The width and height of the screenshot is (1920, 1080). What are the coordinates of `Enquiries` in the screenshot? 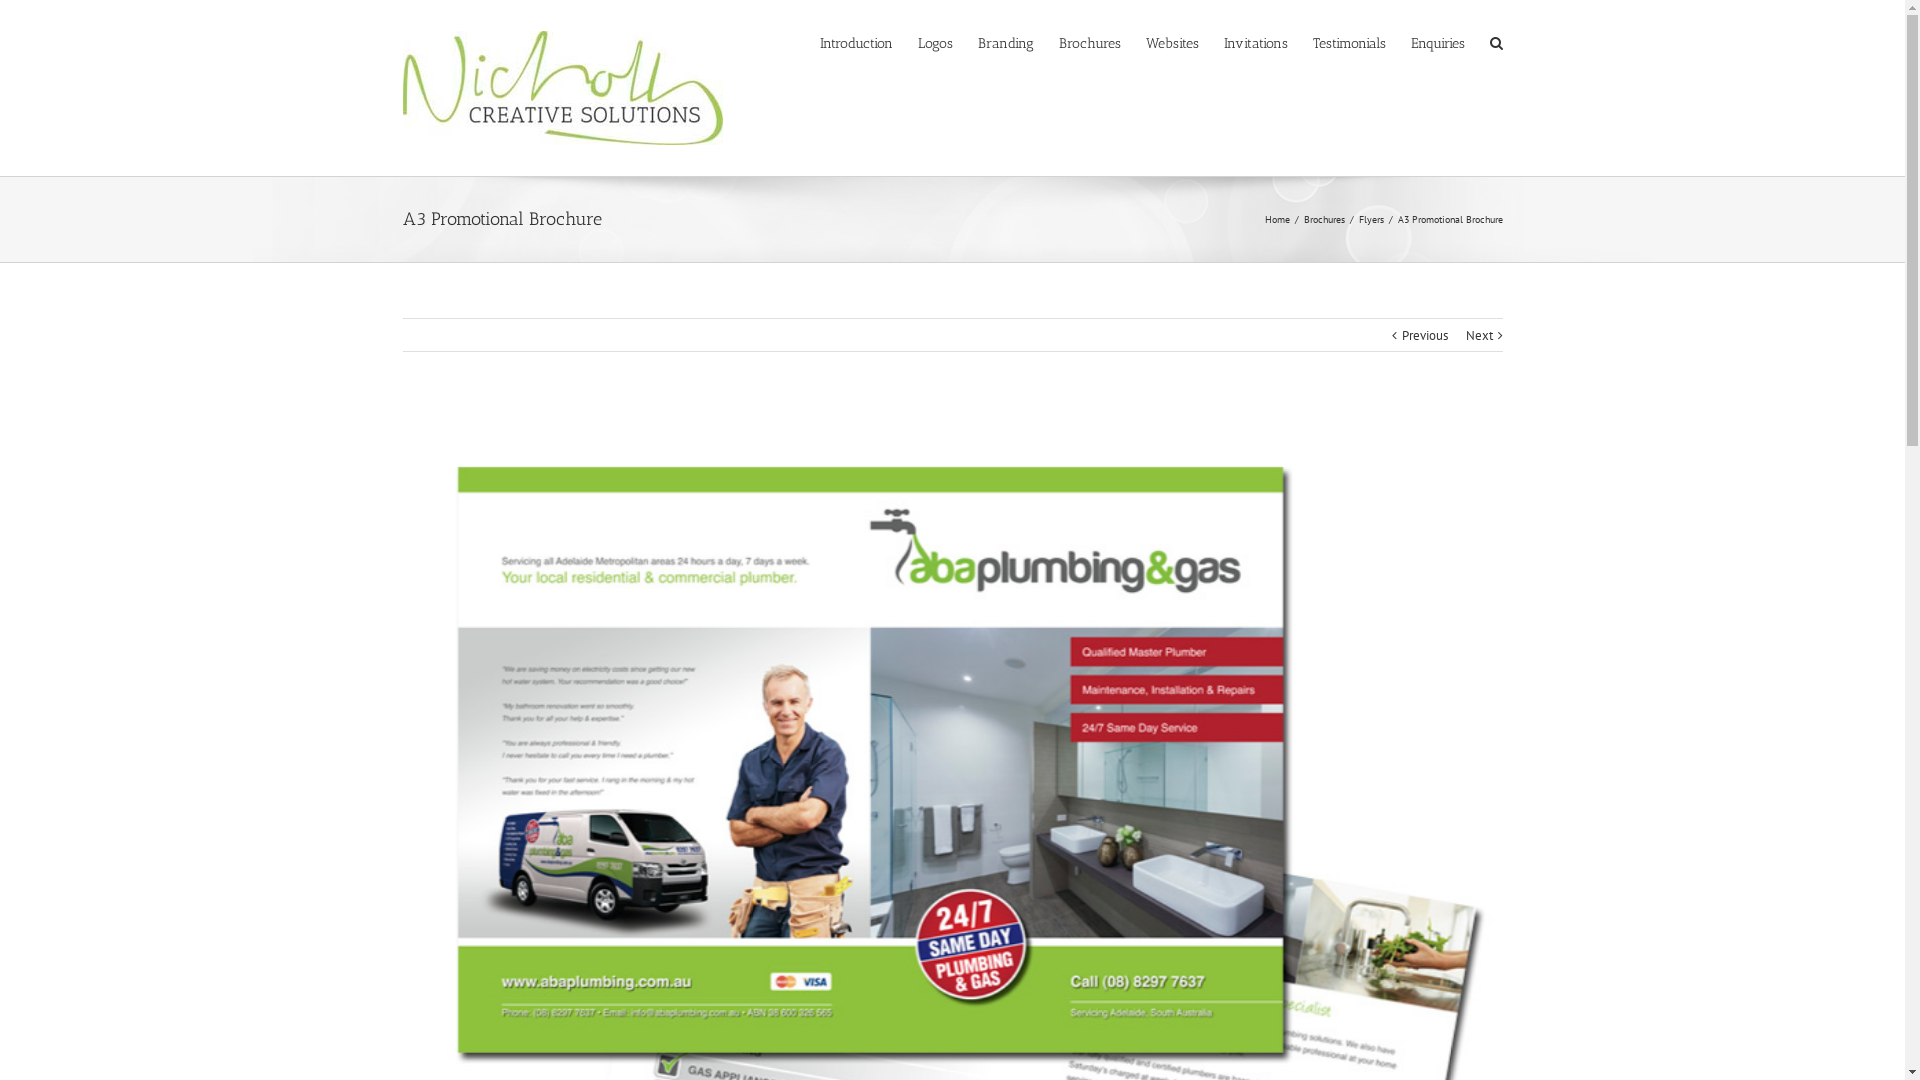 It's located at (1437, 42).